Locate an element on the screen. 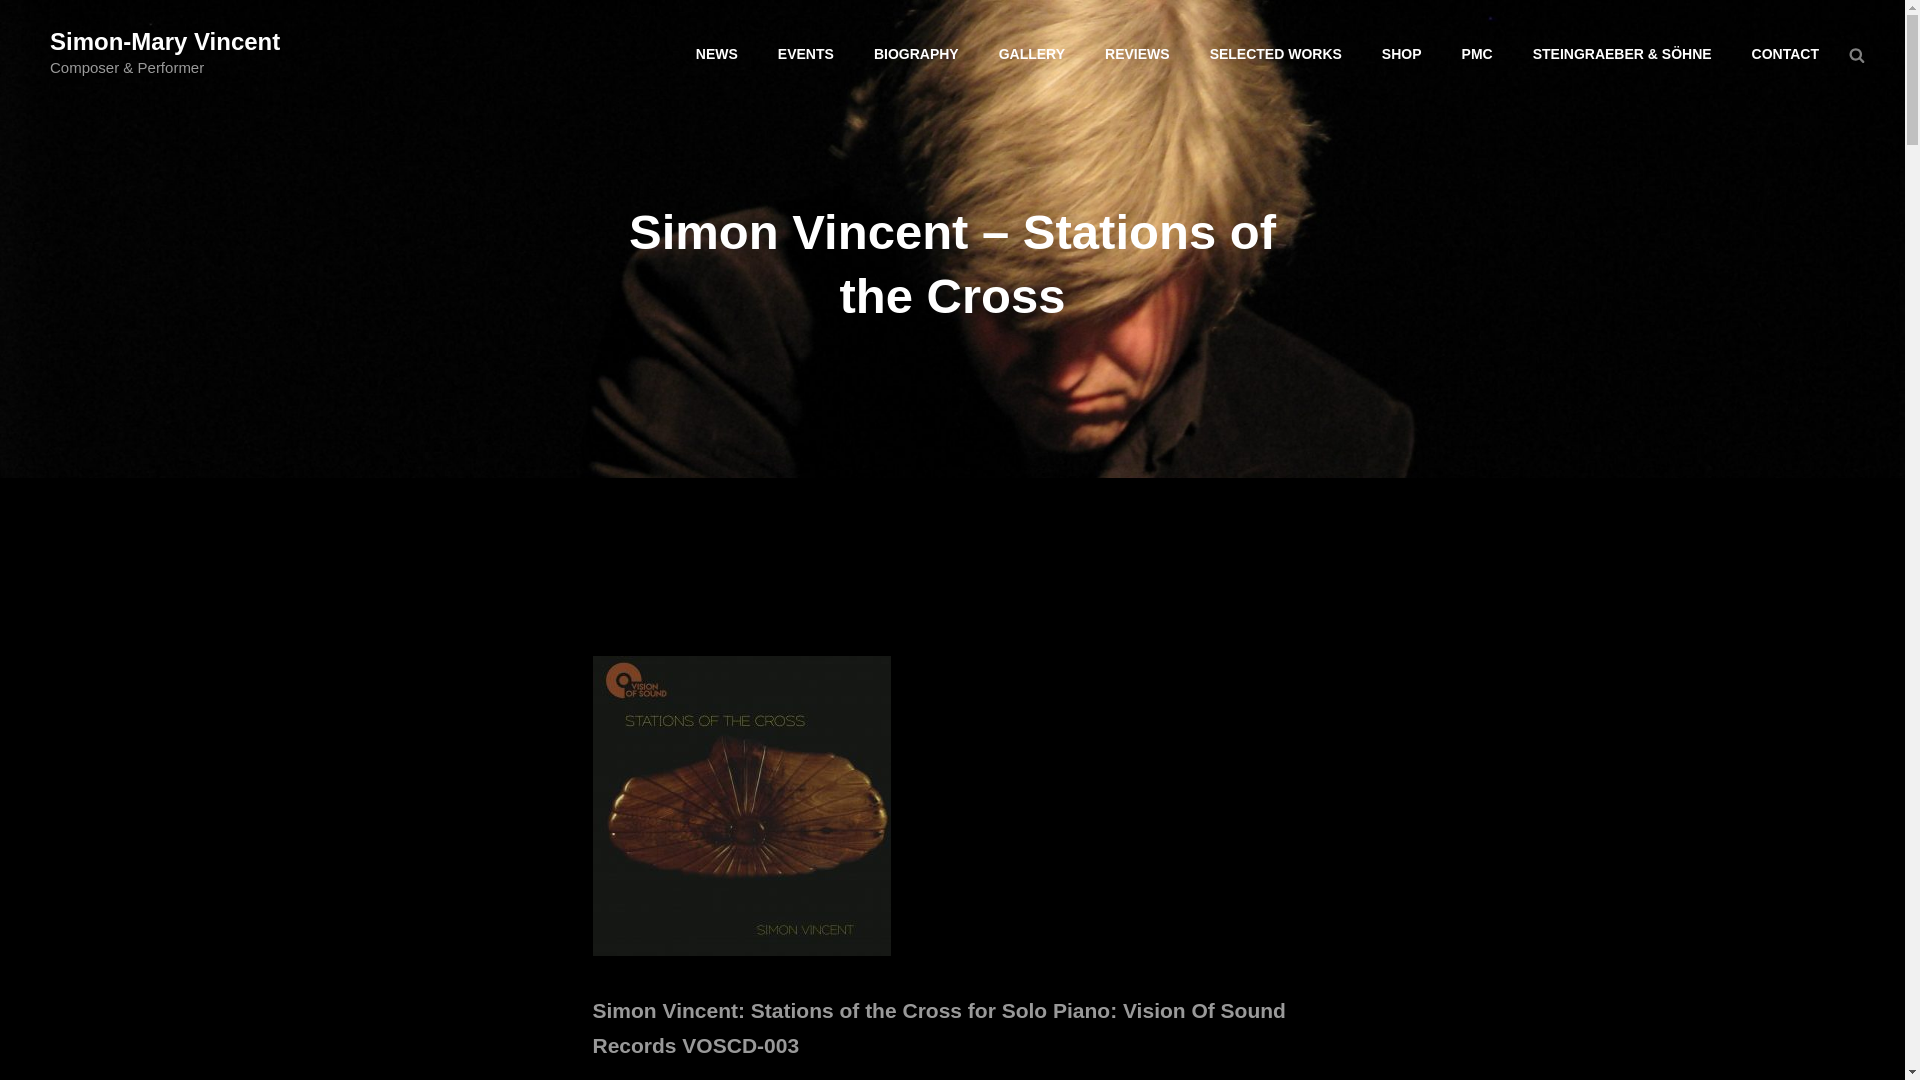 This screenshot has width=1920, height=1080. NEWS is located at coordinates (716, 54).